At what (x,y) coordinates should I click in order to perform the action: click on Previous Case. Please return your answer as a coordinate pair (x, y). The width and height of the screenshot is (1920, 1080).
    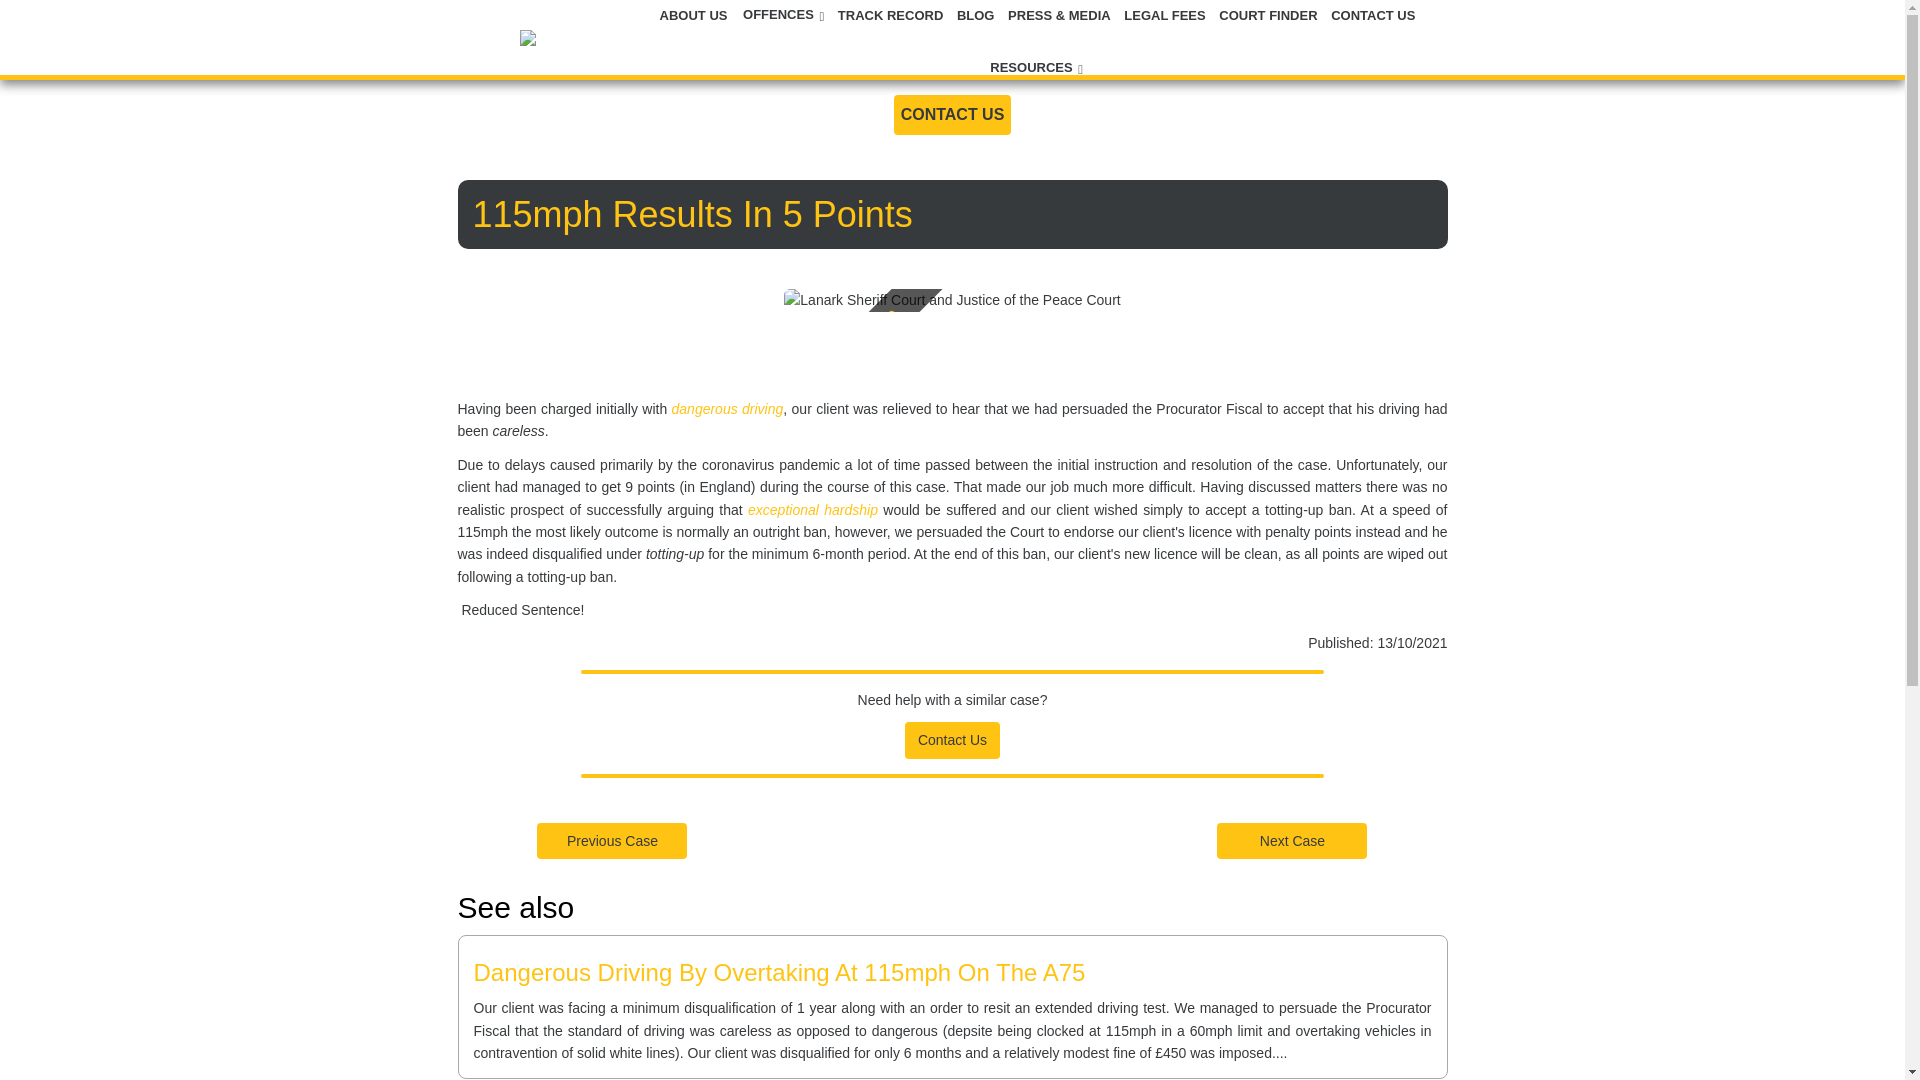
    Looking at the image, I should click on (612, 839).